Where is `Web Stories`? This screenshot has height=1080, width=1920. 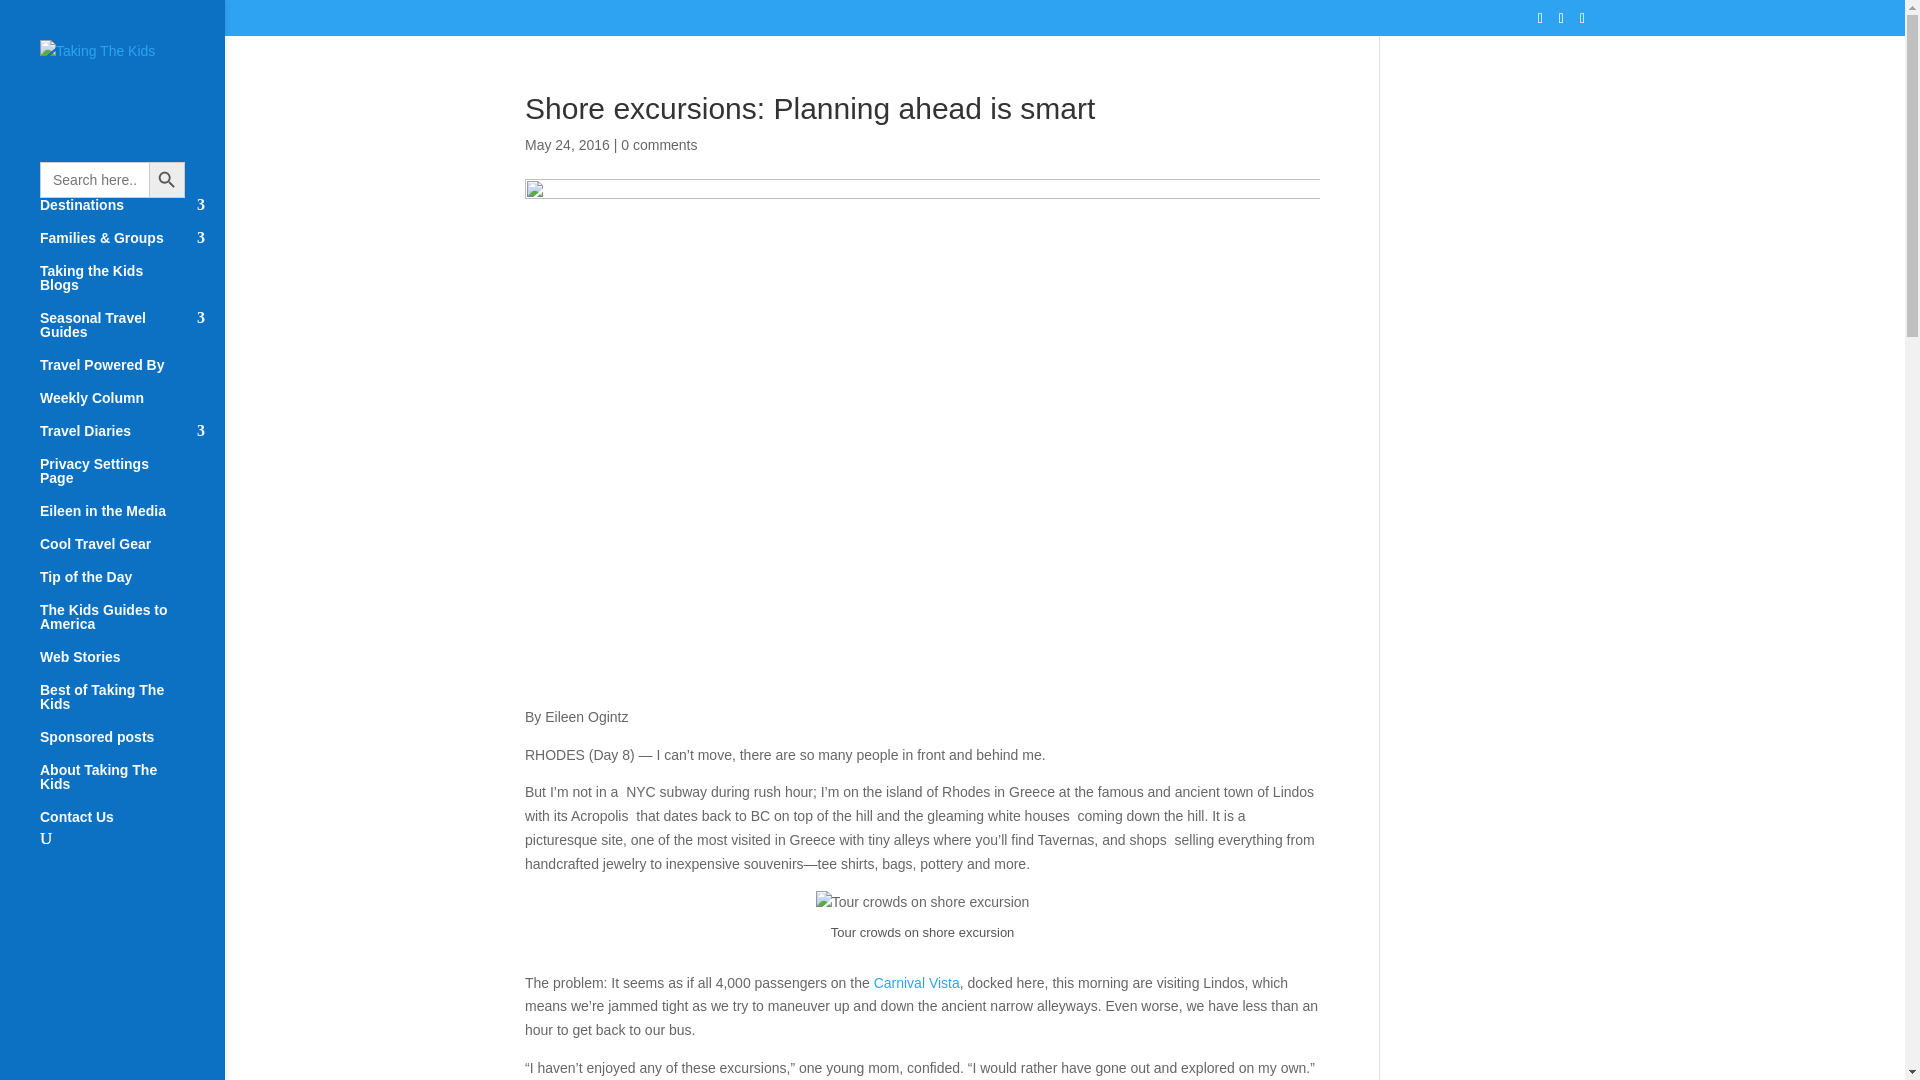 Web Stories is located at coordinates (132, 666).